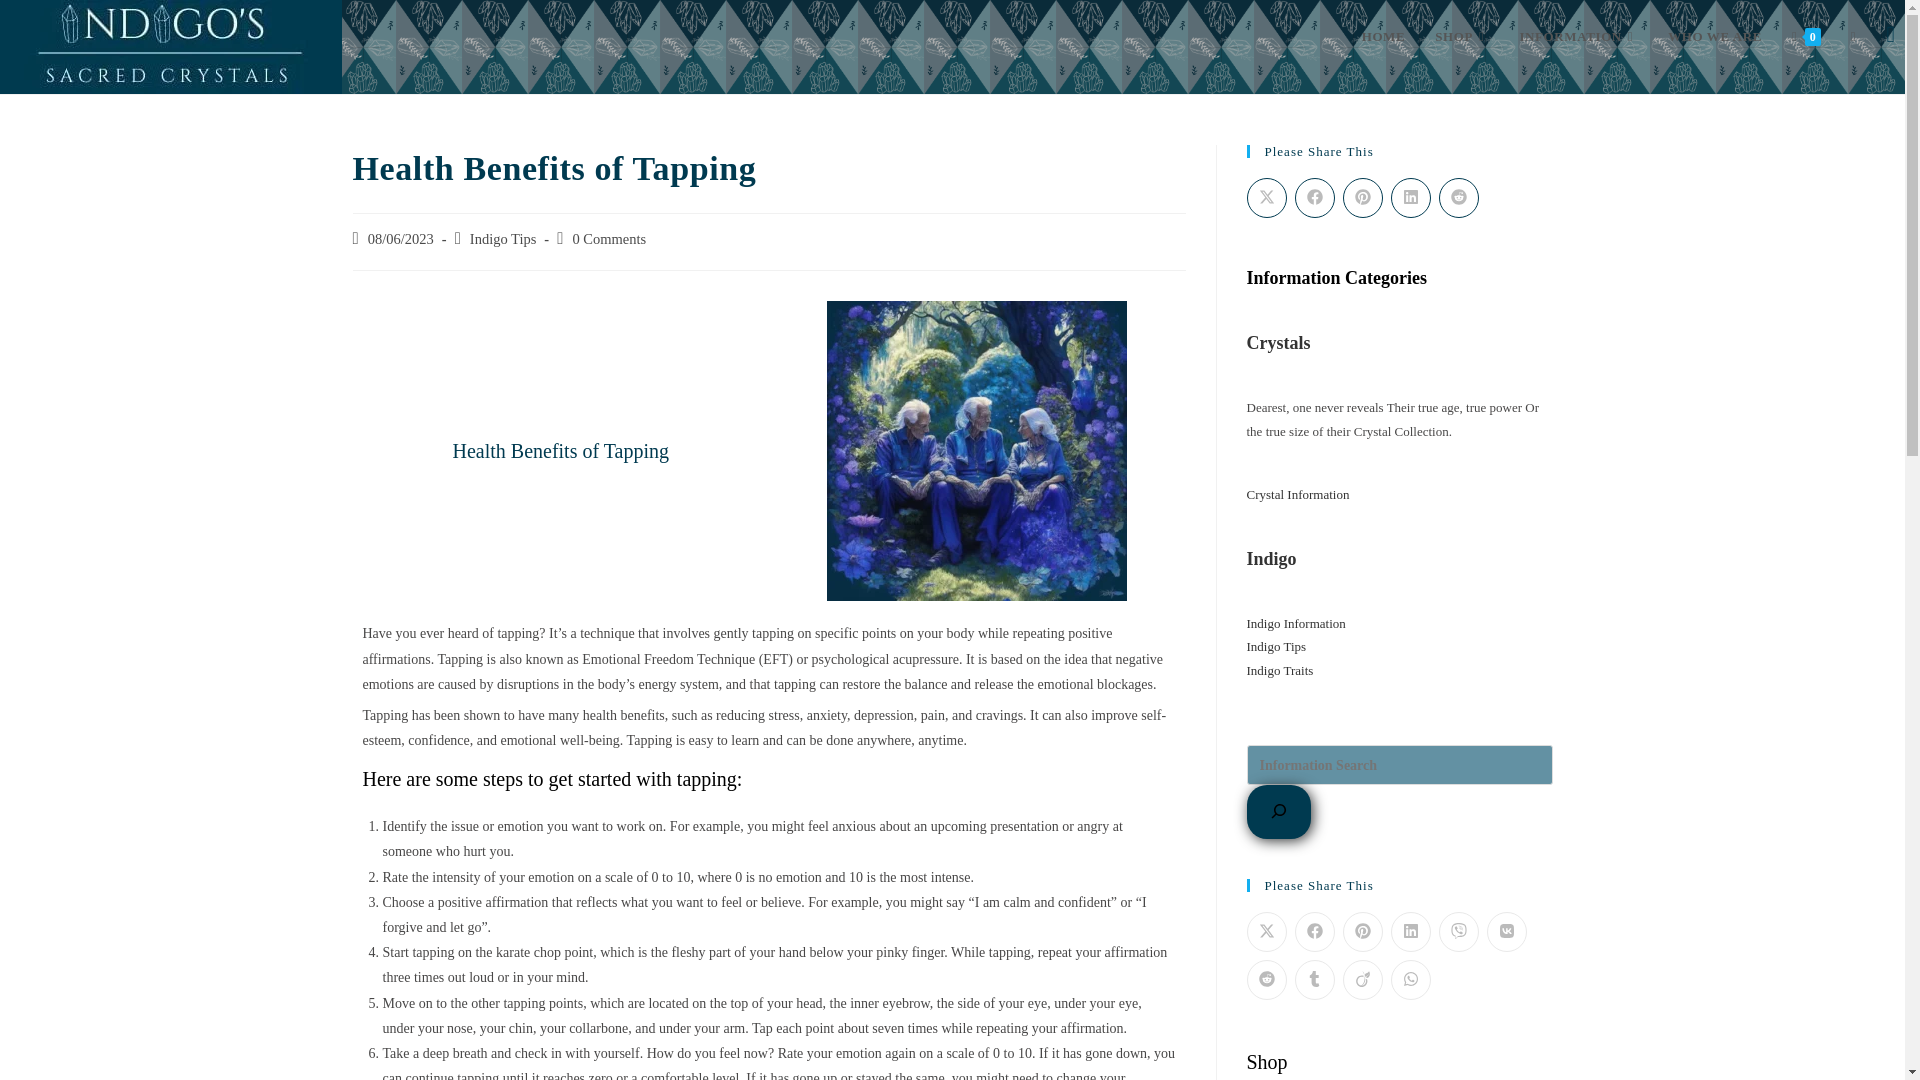 Image resolution: width=1920 pixels, height=1080 pixels. I want to click on 0 Comments, so click(608, 239).